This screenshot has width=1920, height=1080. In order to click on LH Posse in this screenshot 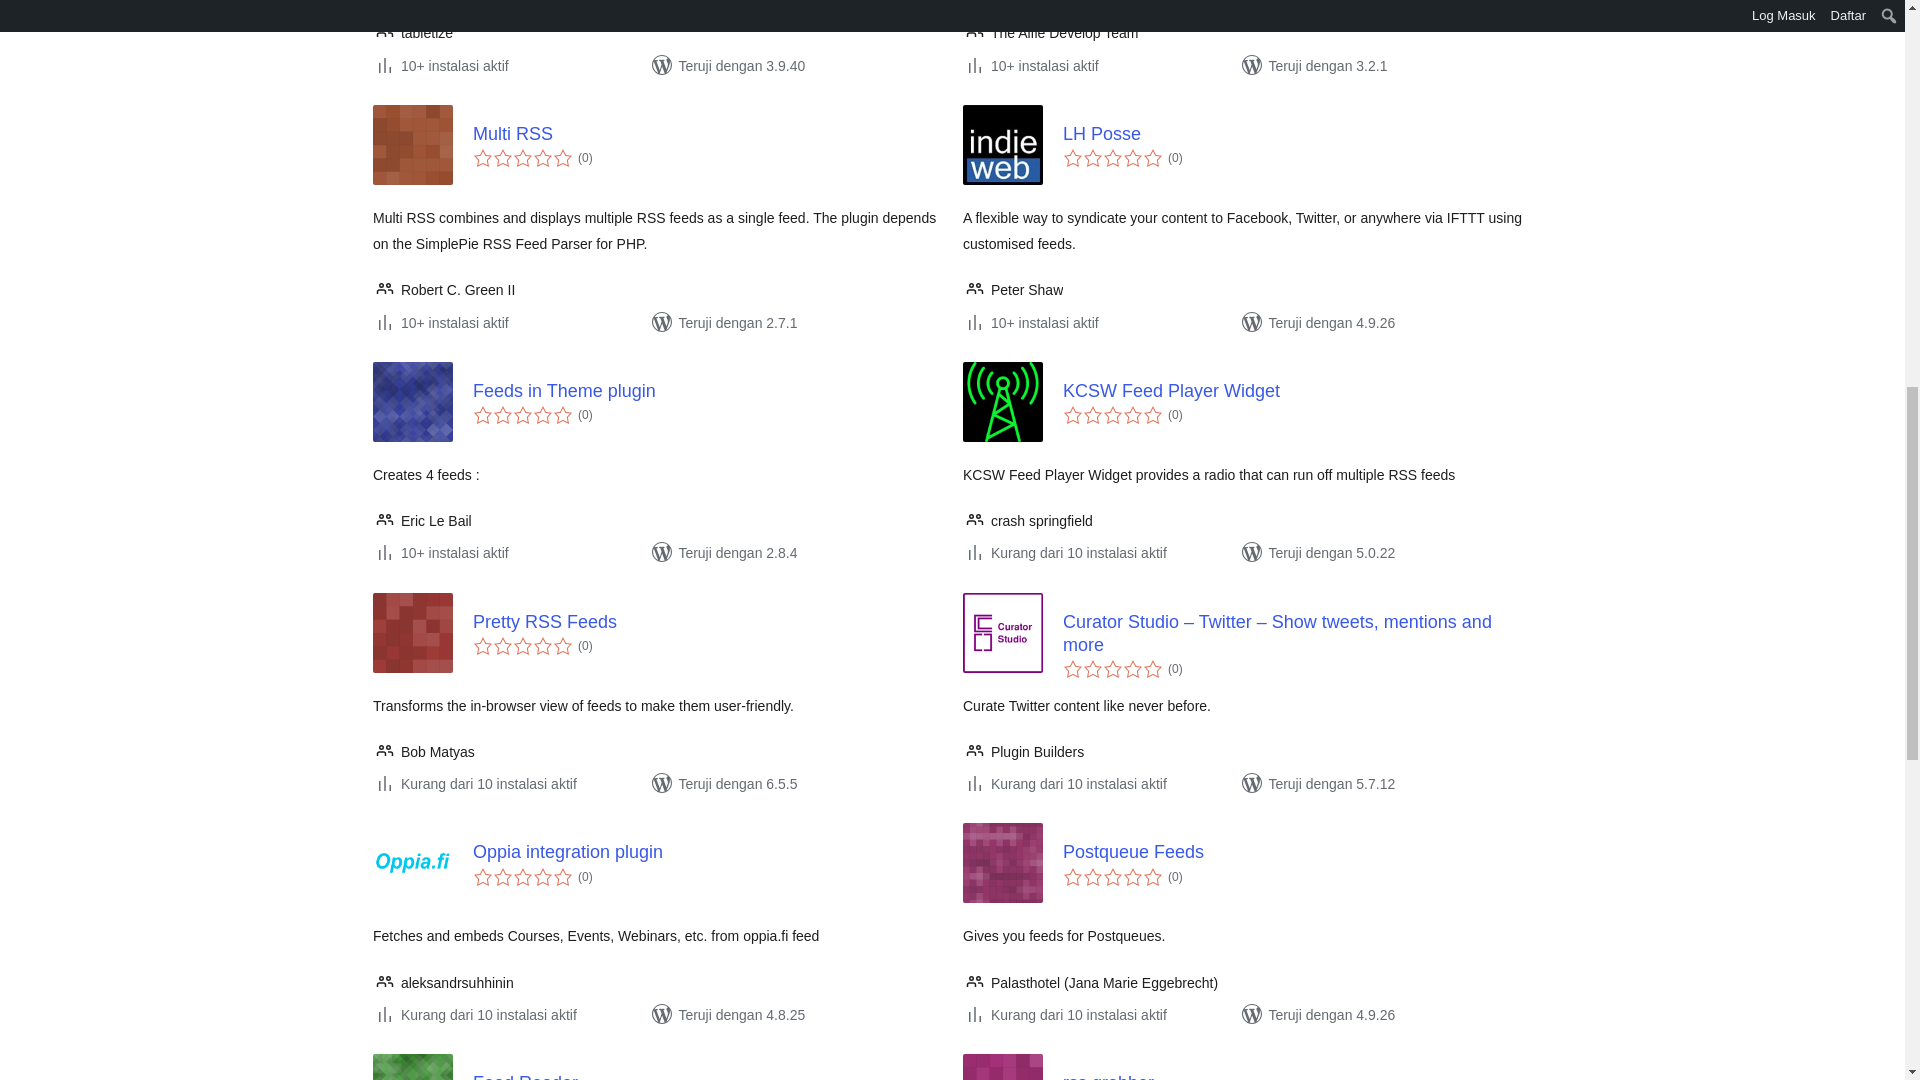, I will do `click(1296, 134)`.